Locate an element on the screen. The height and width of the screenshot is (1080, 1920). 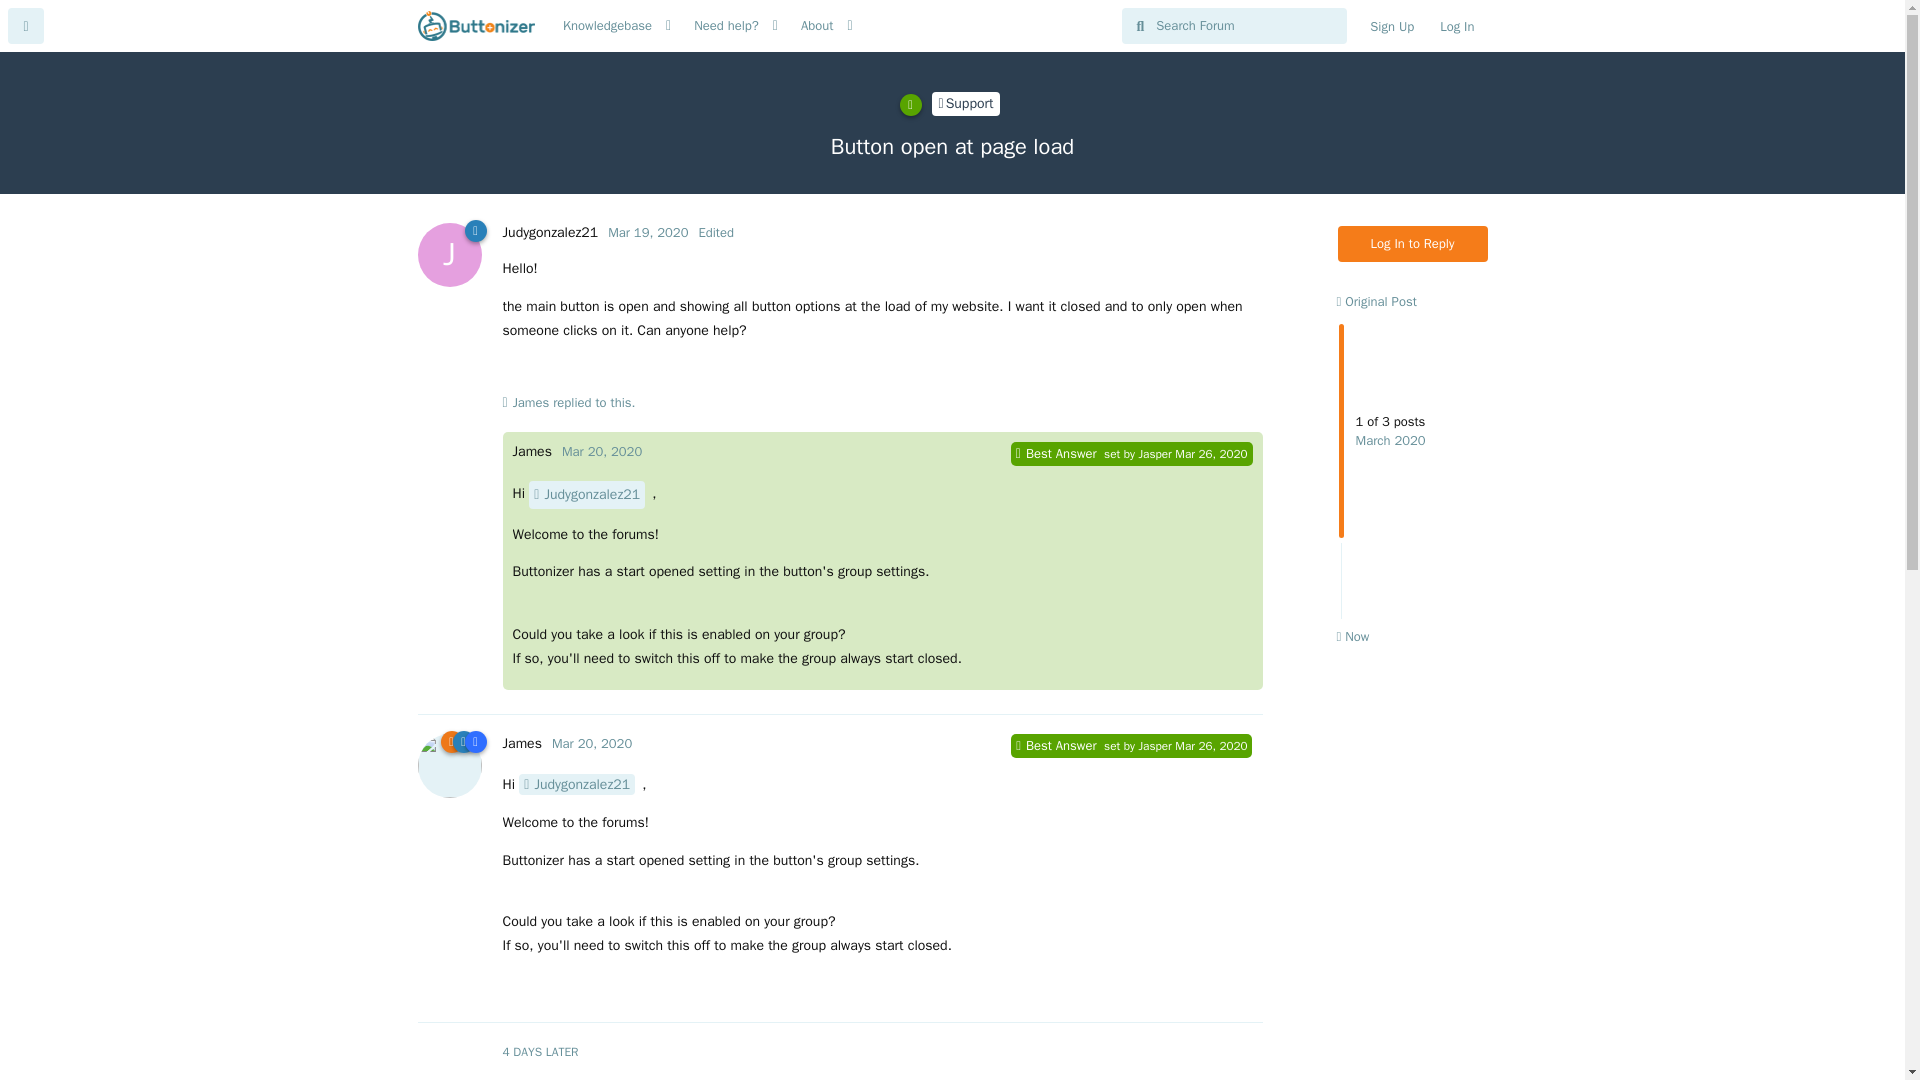
Friday, March 20, 2020 12:35 AM is located at coordinates (1352, 636).